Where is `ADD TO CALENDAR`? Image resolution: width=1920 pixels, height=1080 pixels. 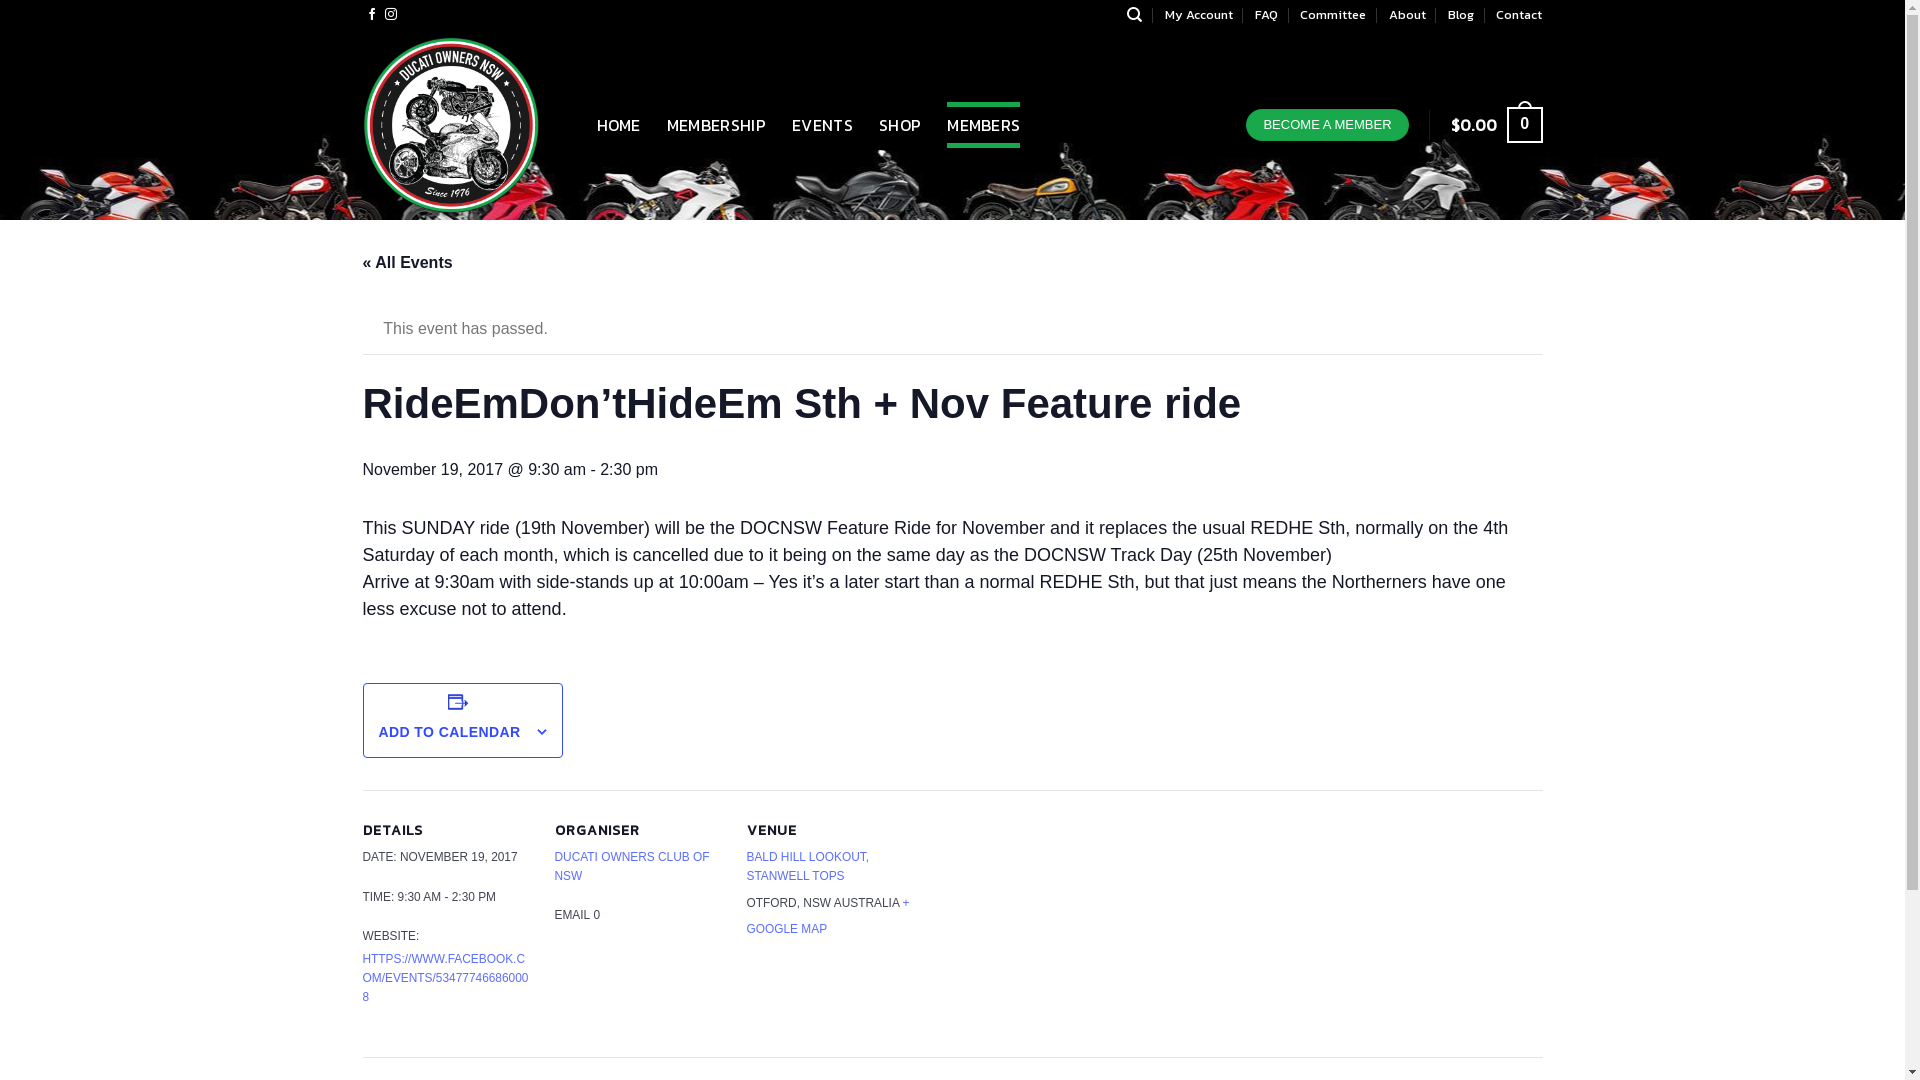
ADD TO CALENDAR is located at coordinates (449, 732).